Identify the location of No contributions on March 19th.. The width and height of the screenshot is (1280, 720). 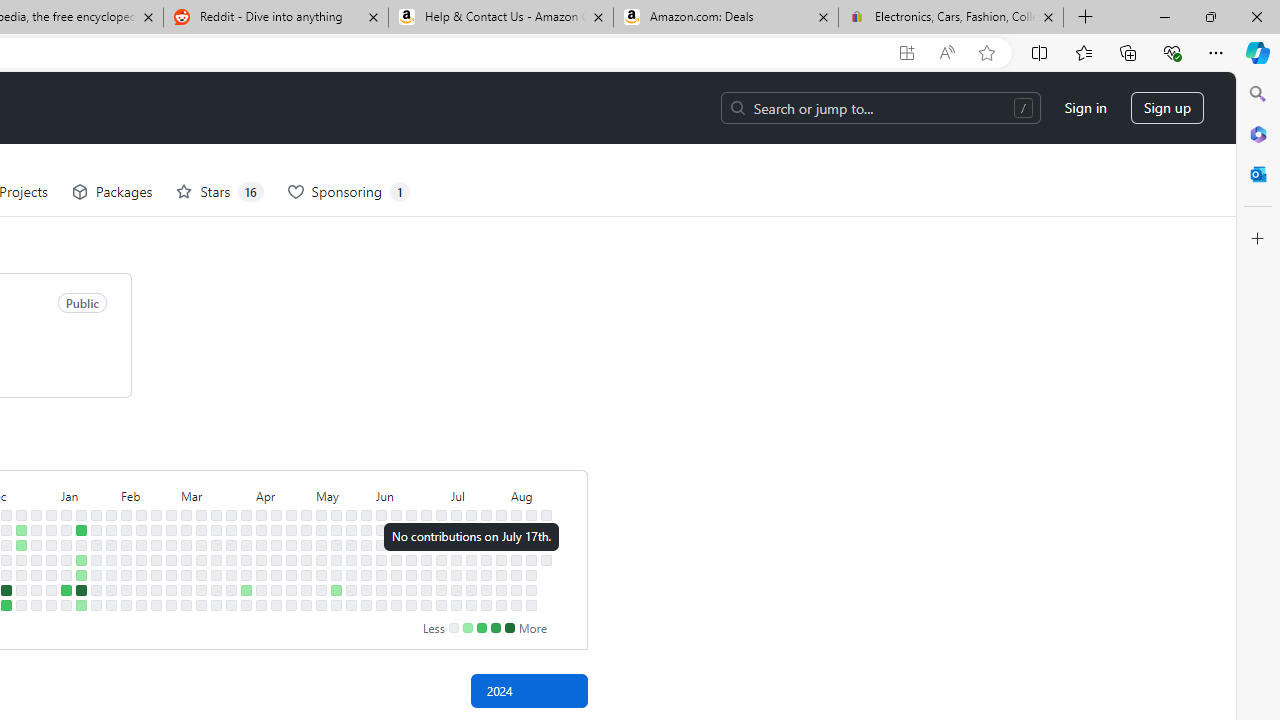
(216, 544).